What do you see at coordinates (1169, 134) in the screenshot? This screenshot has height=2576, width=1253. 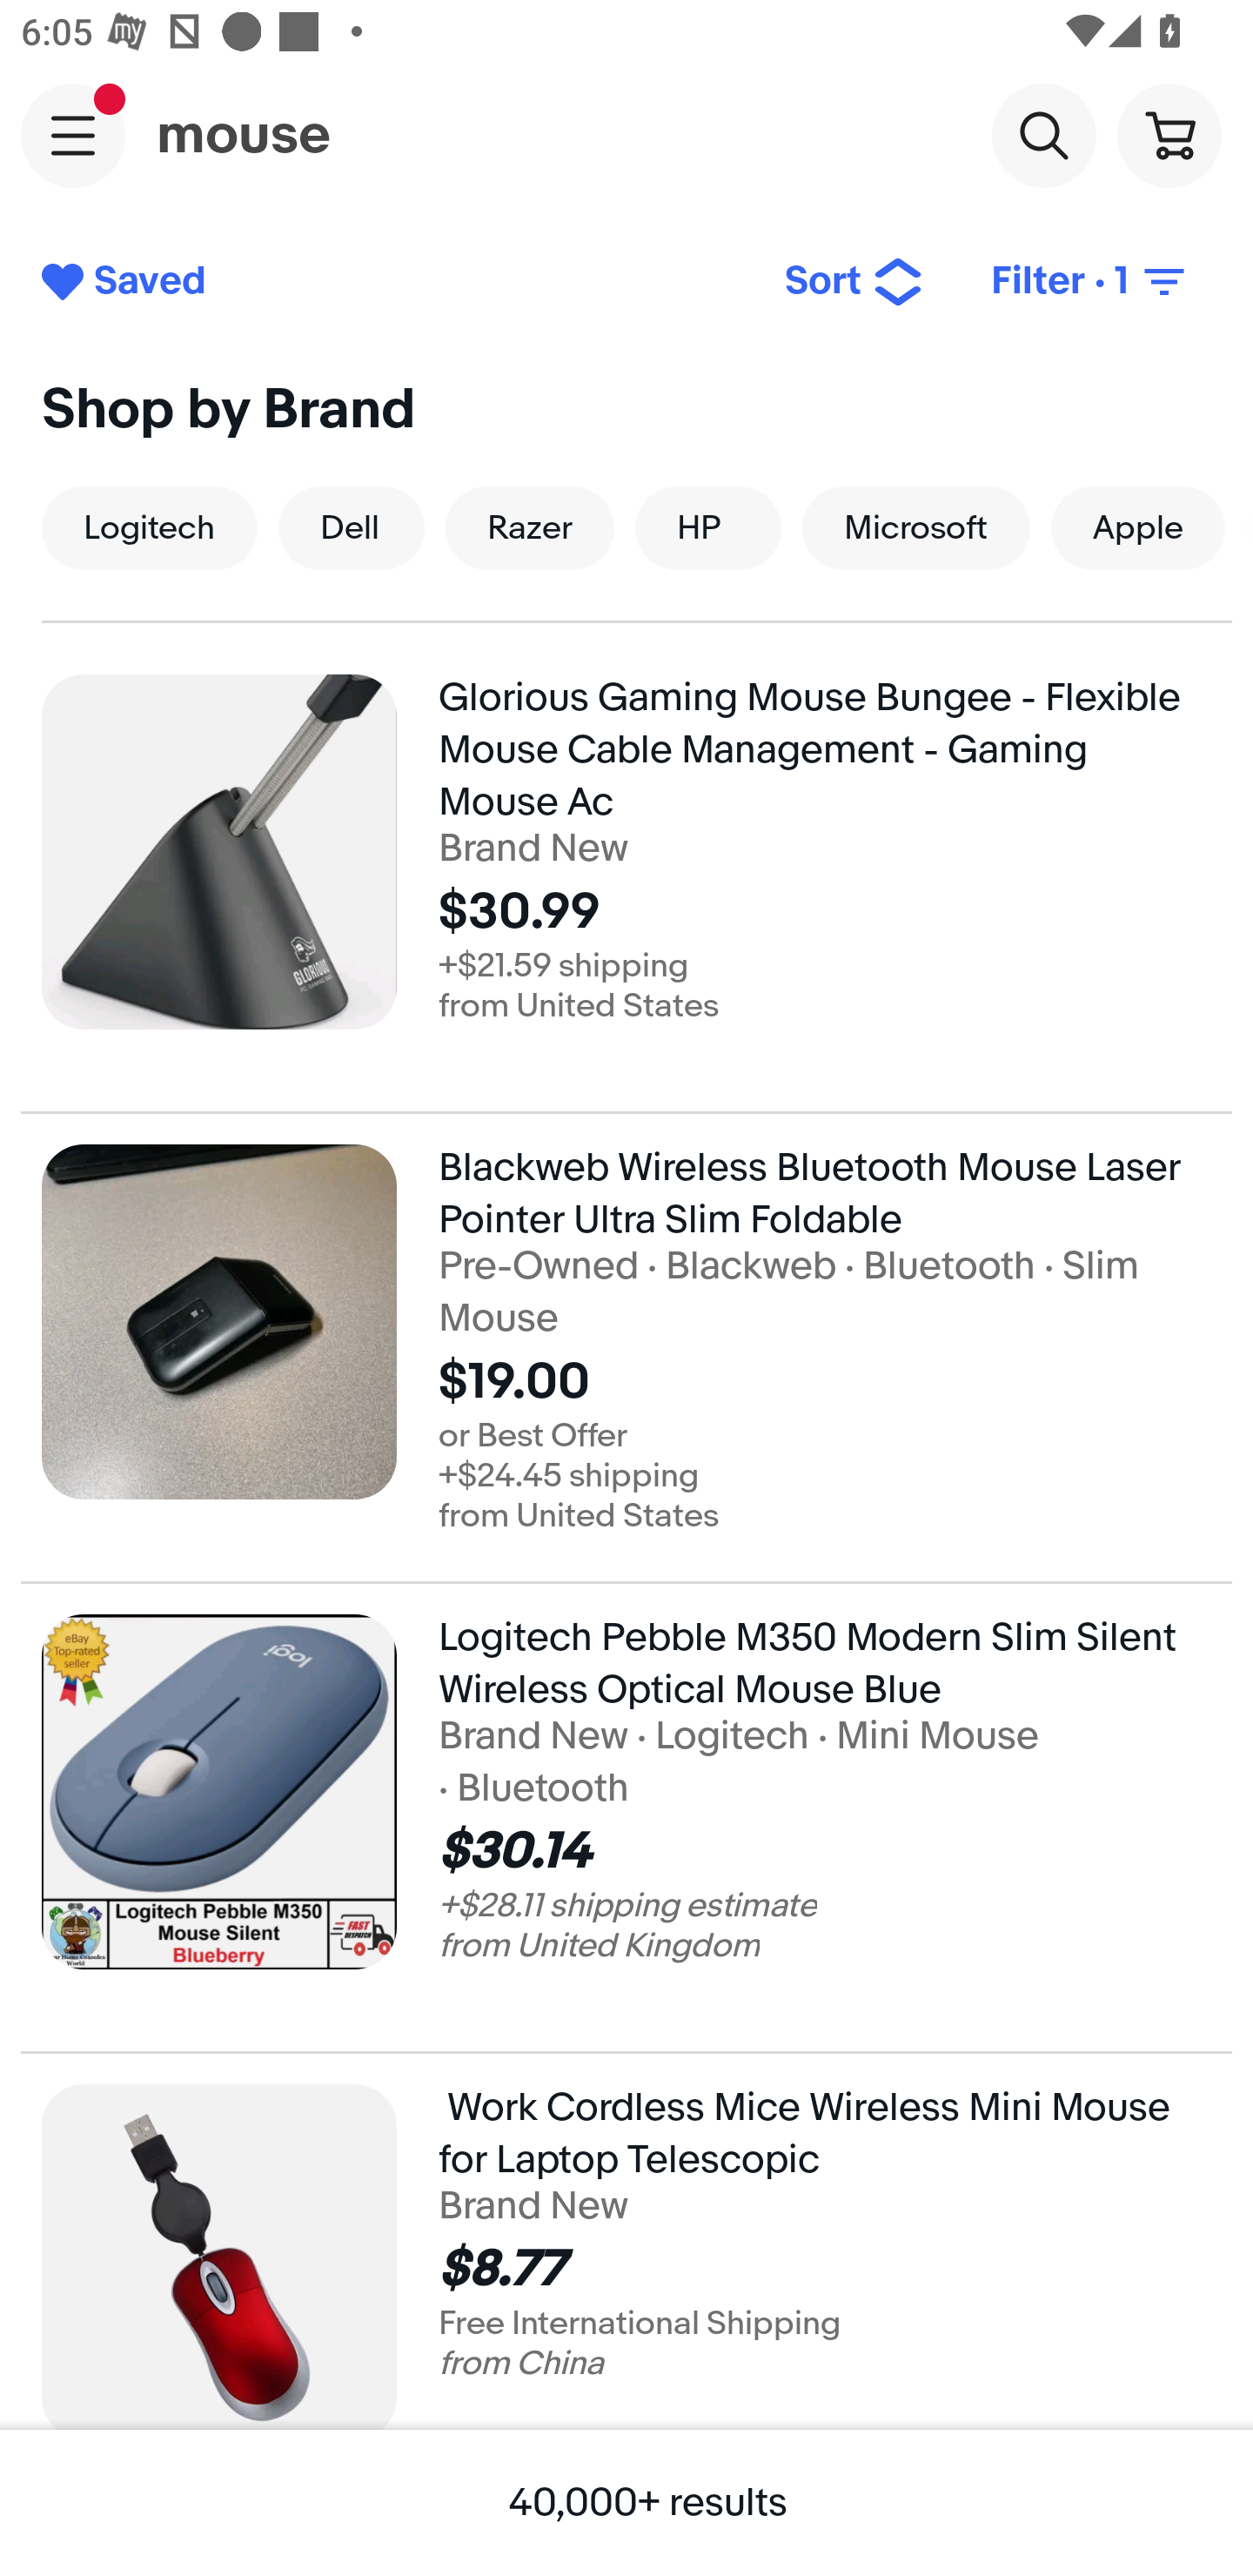 I see `Cart button shopping cart` at bounding box center [1169, 134].